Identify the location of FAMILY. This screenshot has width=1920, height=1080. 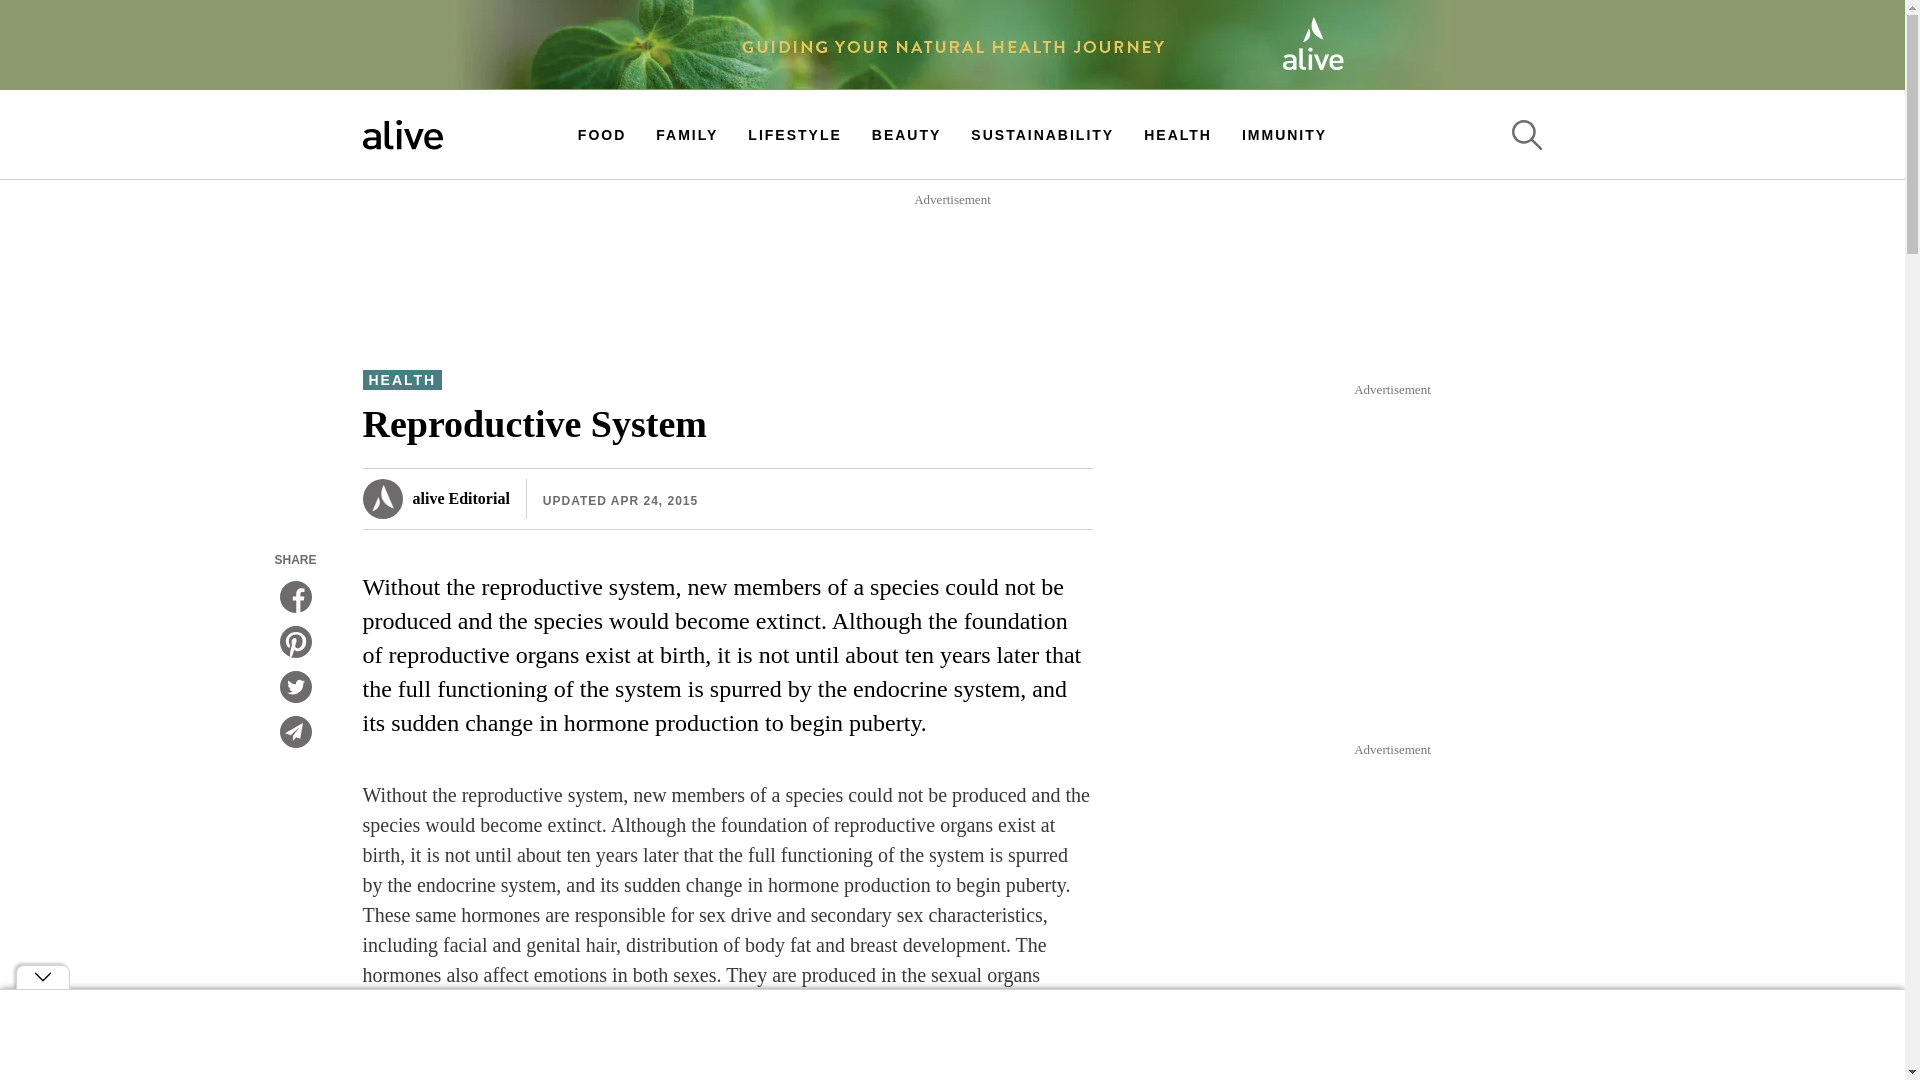
(687, 134).